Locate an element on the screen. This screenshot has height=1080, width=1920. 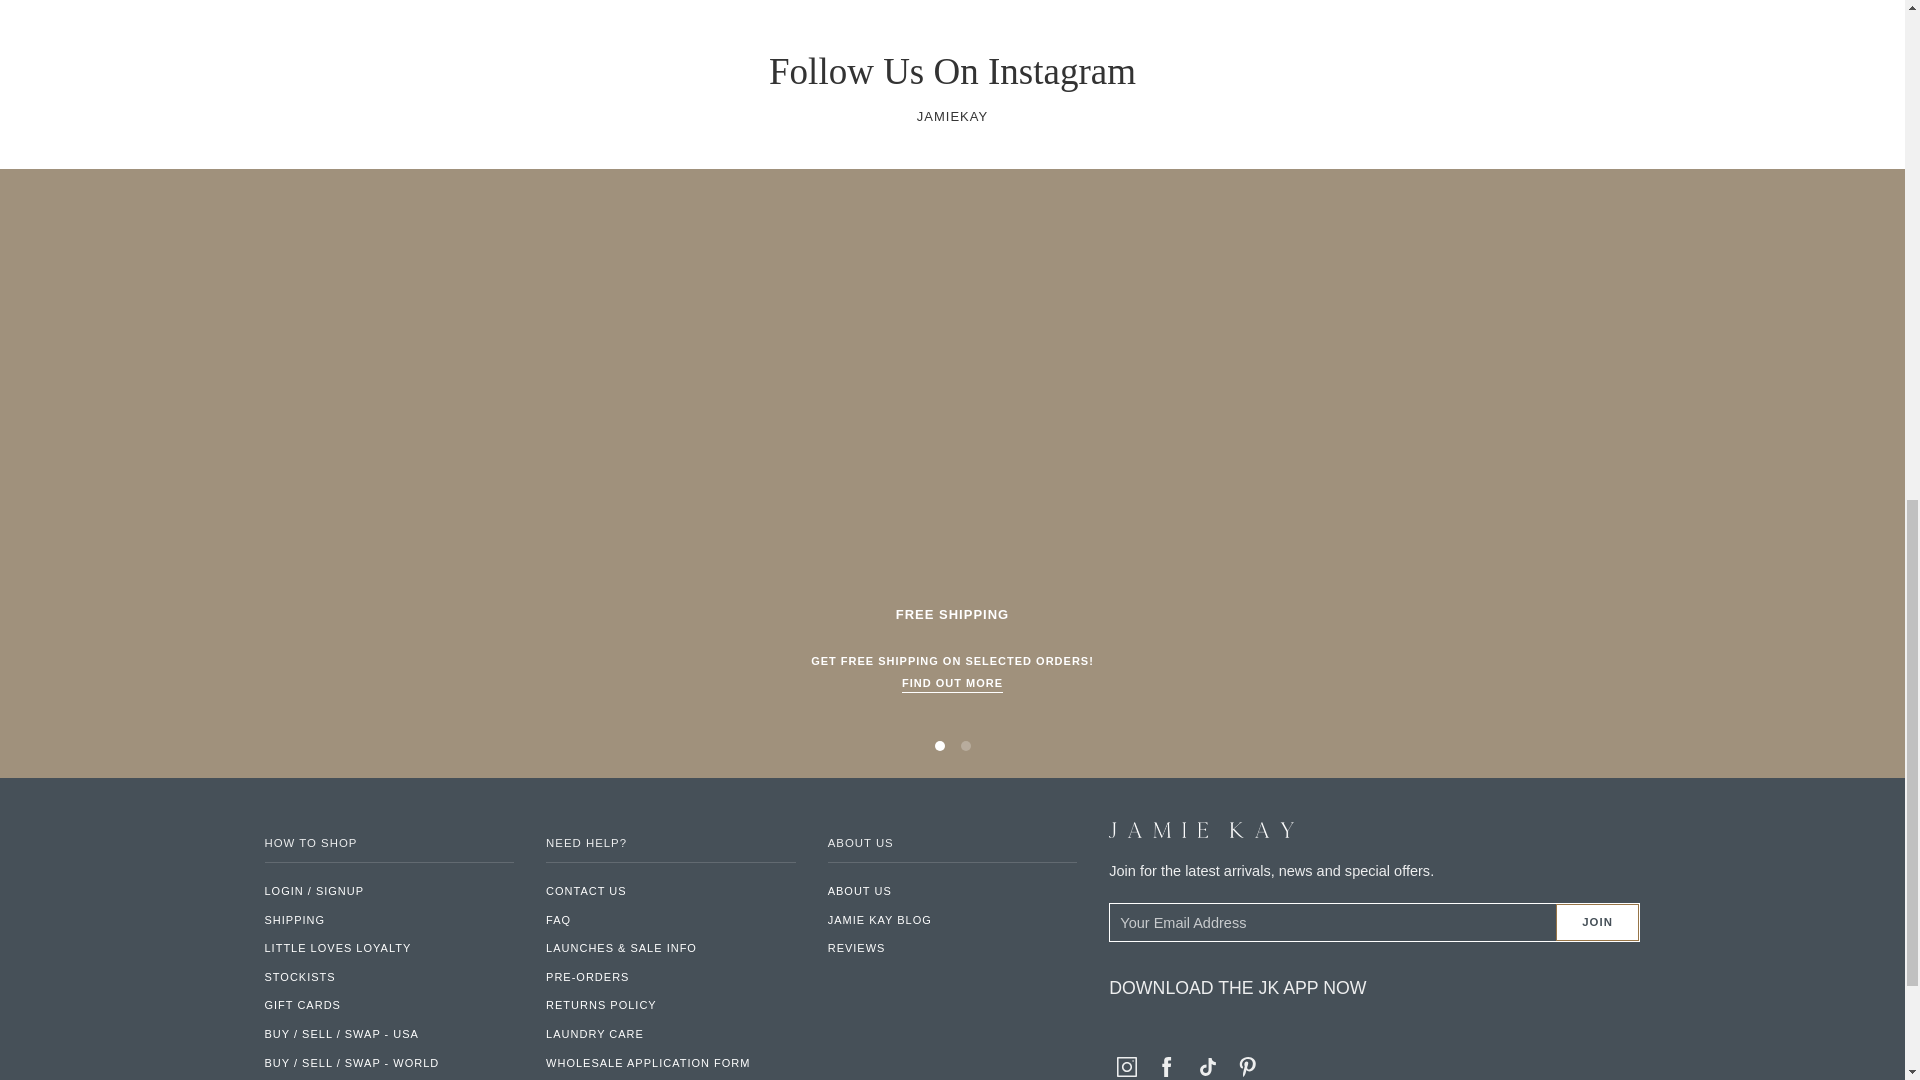
Instagram is located at coordinates (1126, 1066).